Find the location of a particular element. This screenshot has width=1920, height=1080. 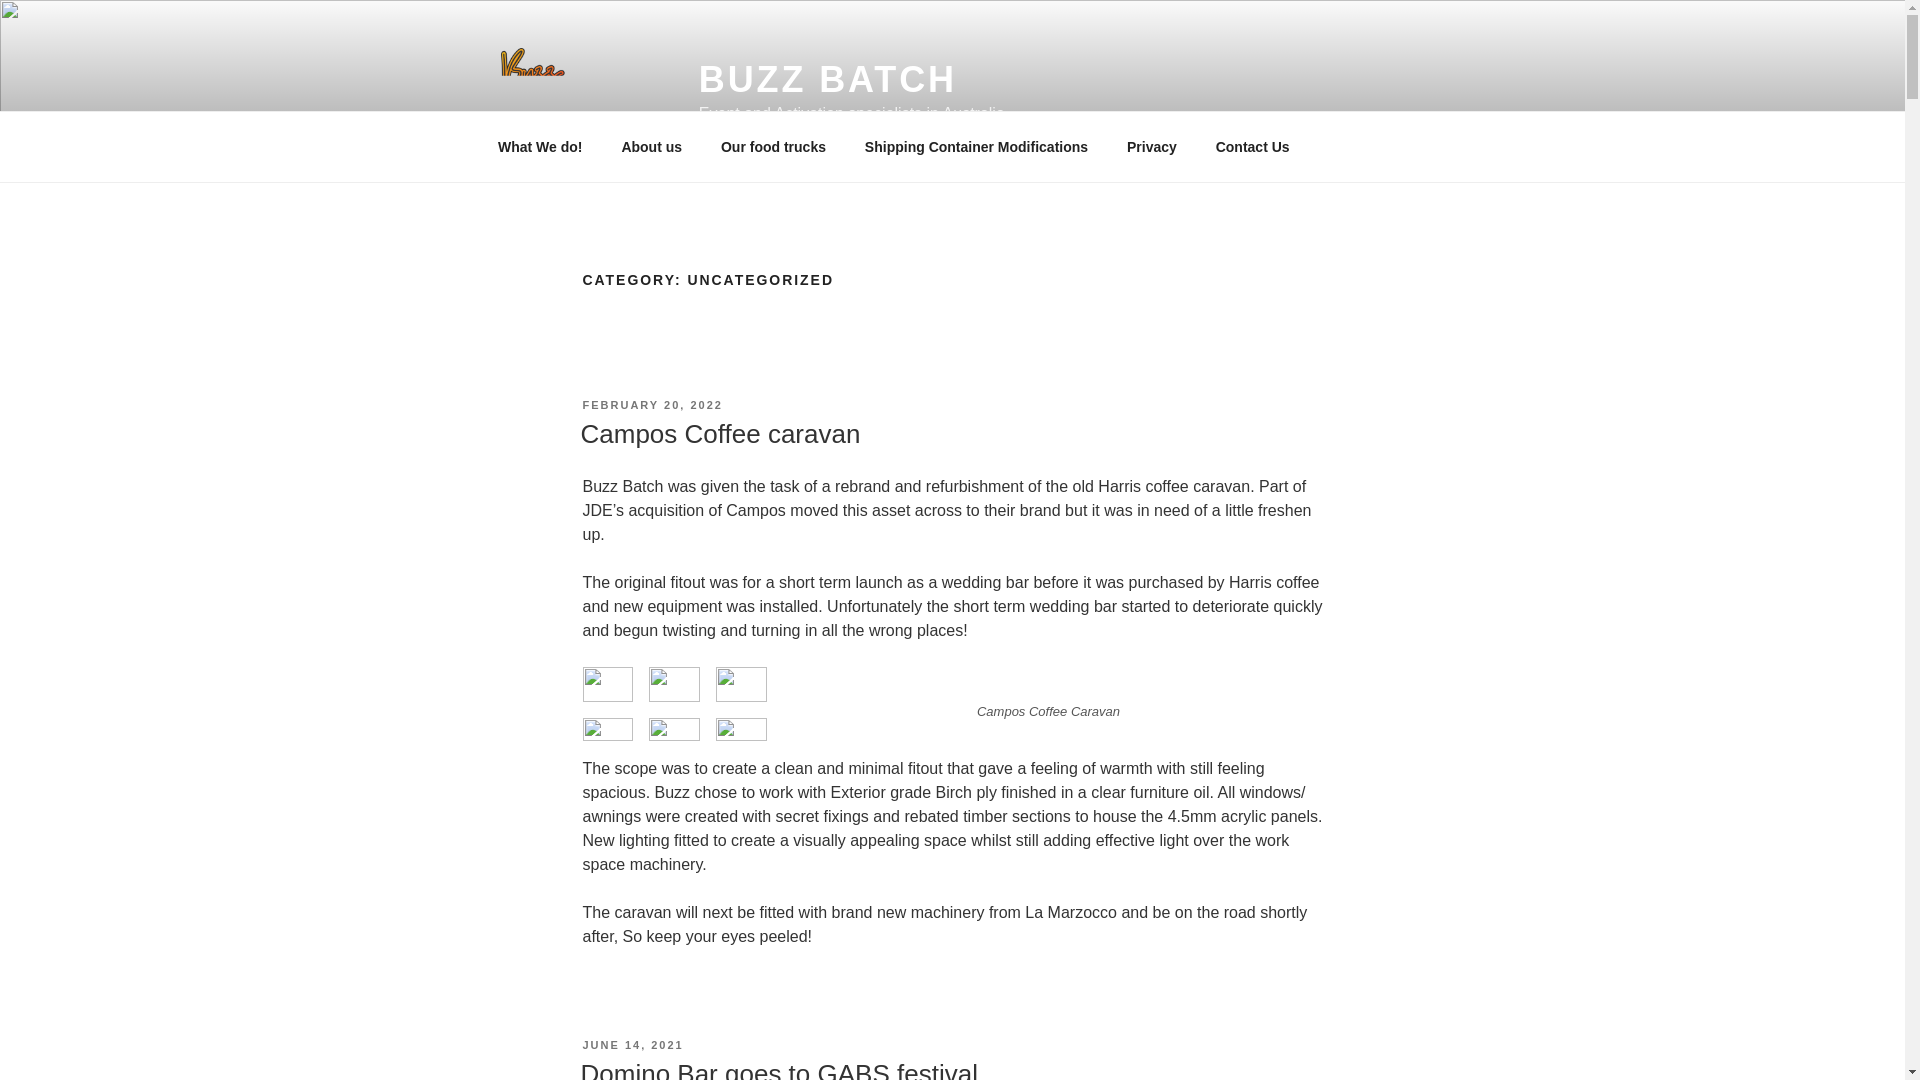

Domino Bar goes to GABS festival is located at coordinates (778, 1070).